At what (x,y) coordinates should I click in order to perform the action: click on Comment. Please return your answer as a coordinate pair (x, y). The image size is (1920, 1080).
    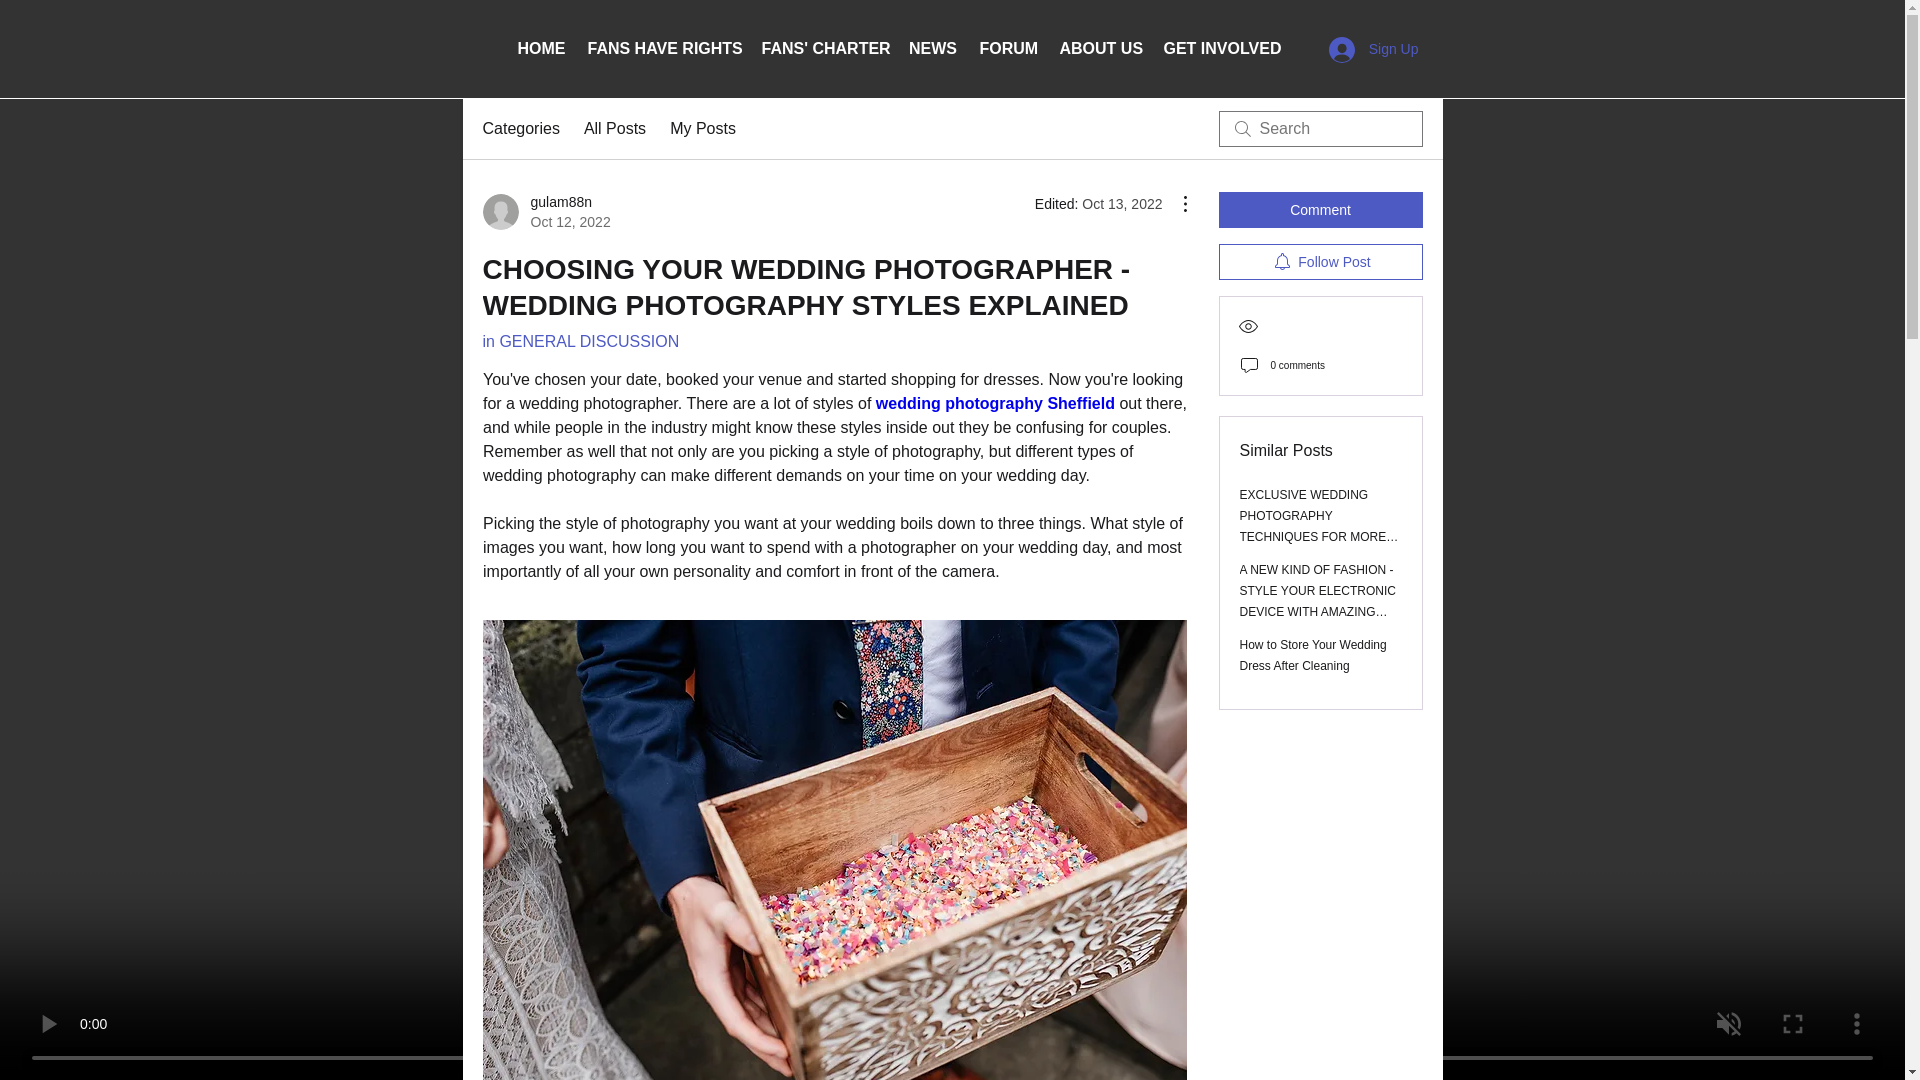
    Looking at the image, I should click on (663, 49).